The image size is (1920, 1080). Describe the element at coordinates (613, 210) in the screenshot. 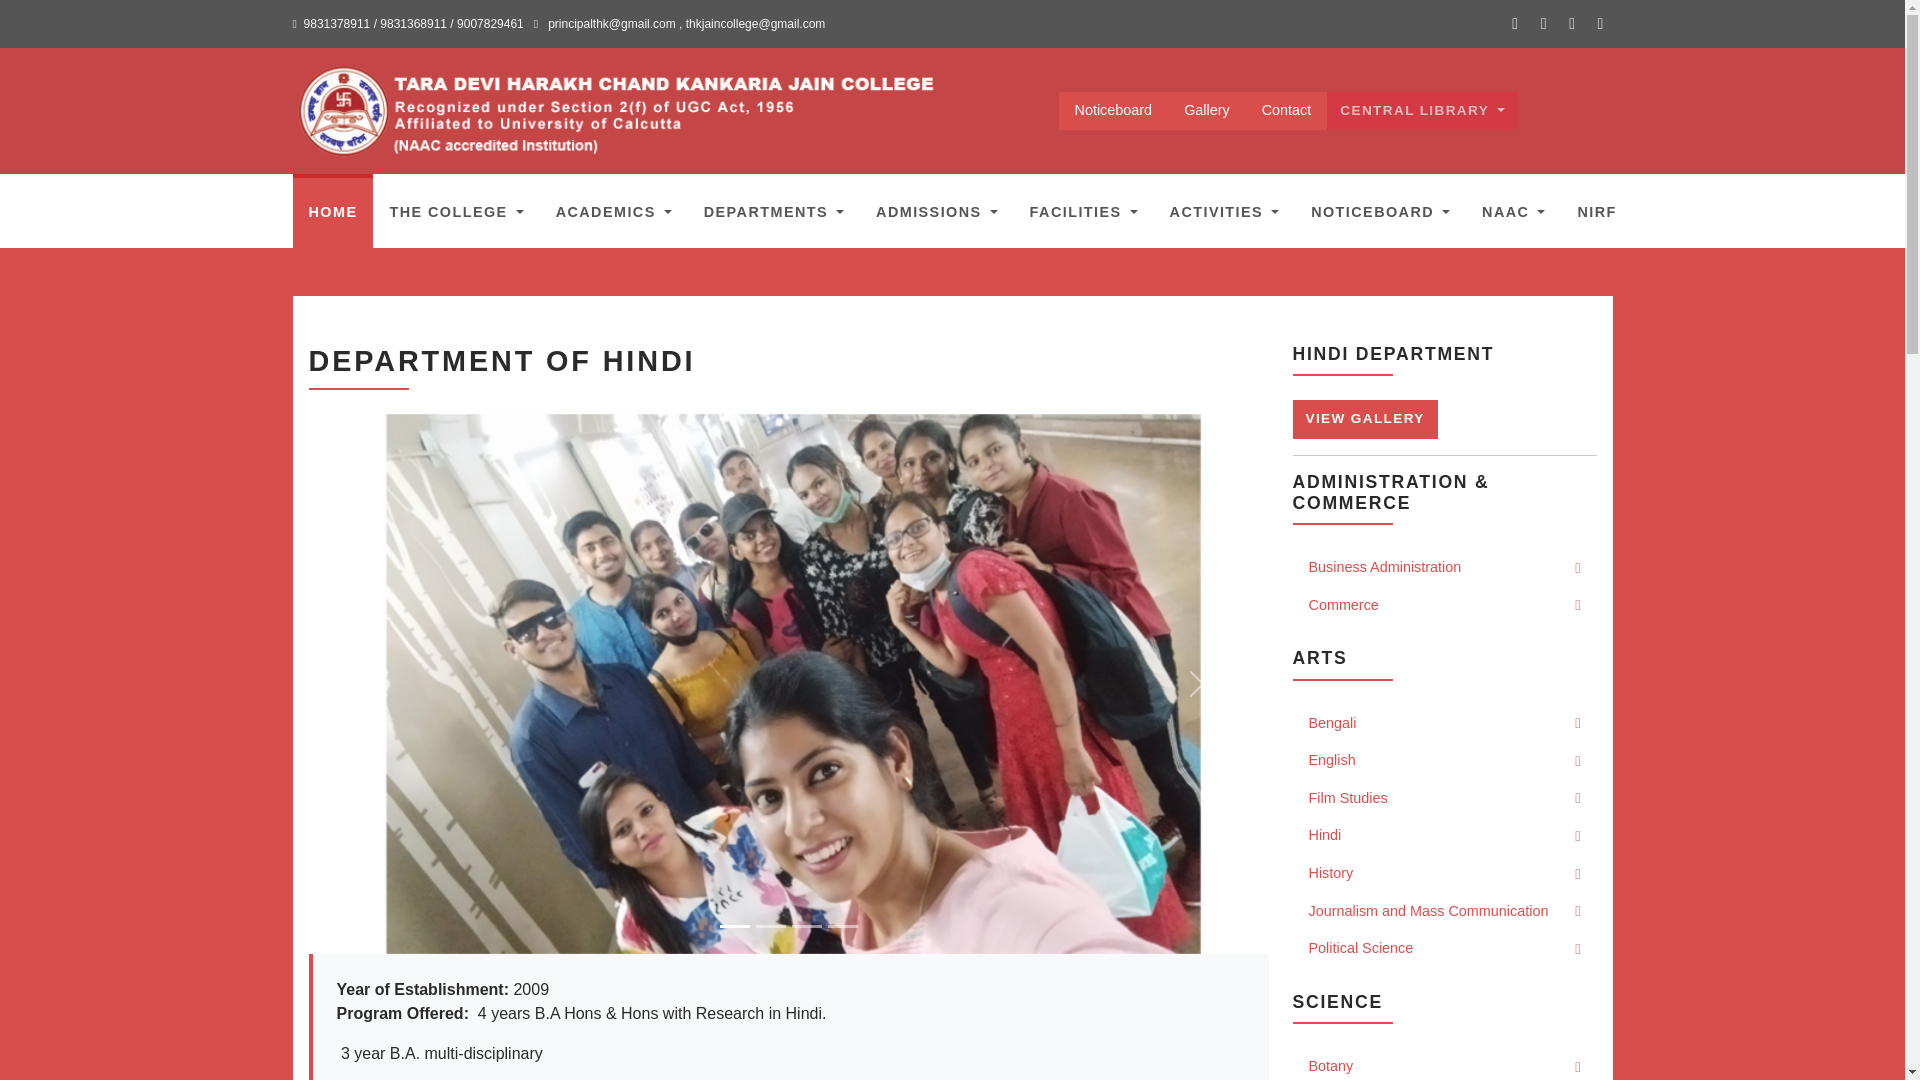

I see `ACADEMICS` at that location.